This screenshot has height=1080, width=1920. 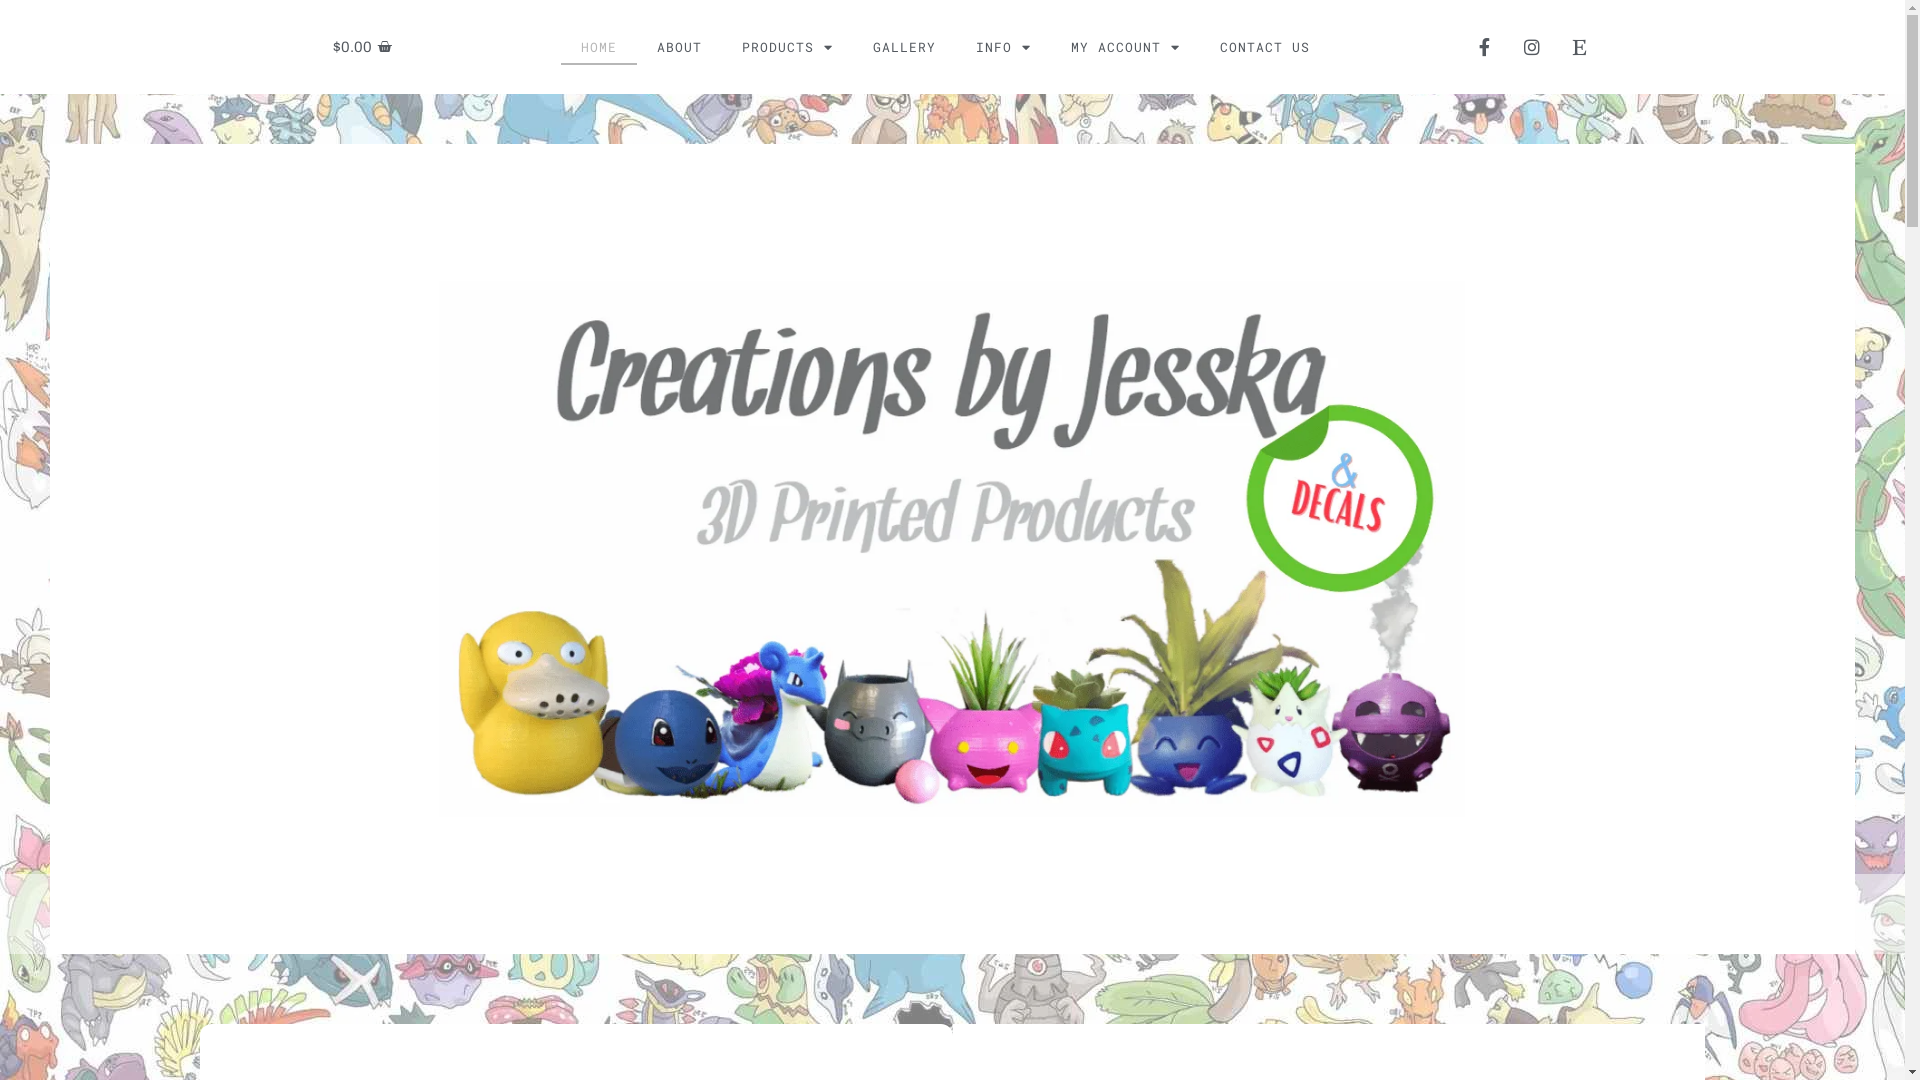 What do you see at coordinates (1265, 47) in the screenshot?
I see `CONTACT US` at bounding box center [1265, 47].